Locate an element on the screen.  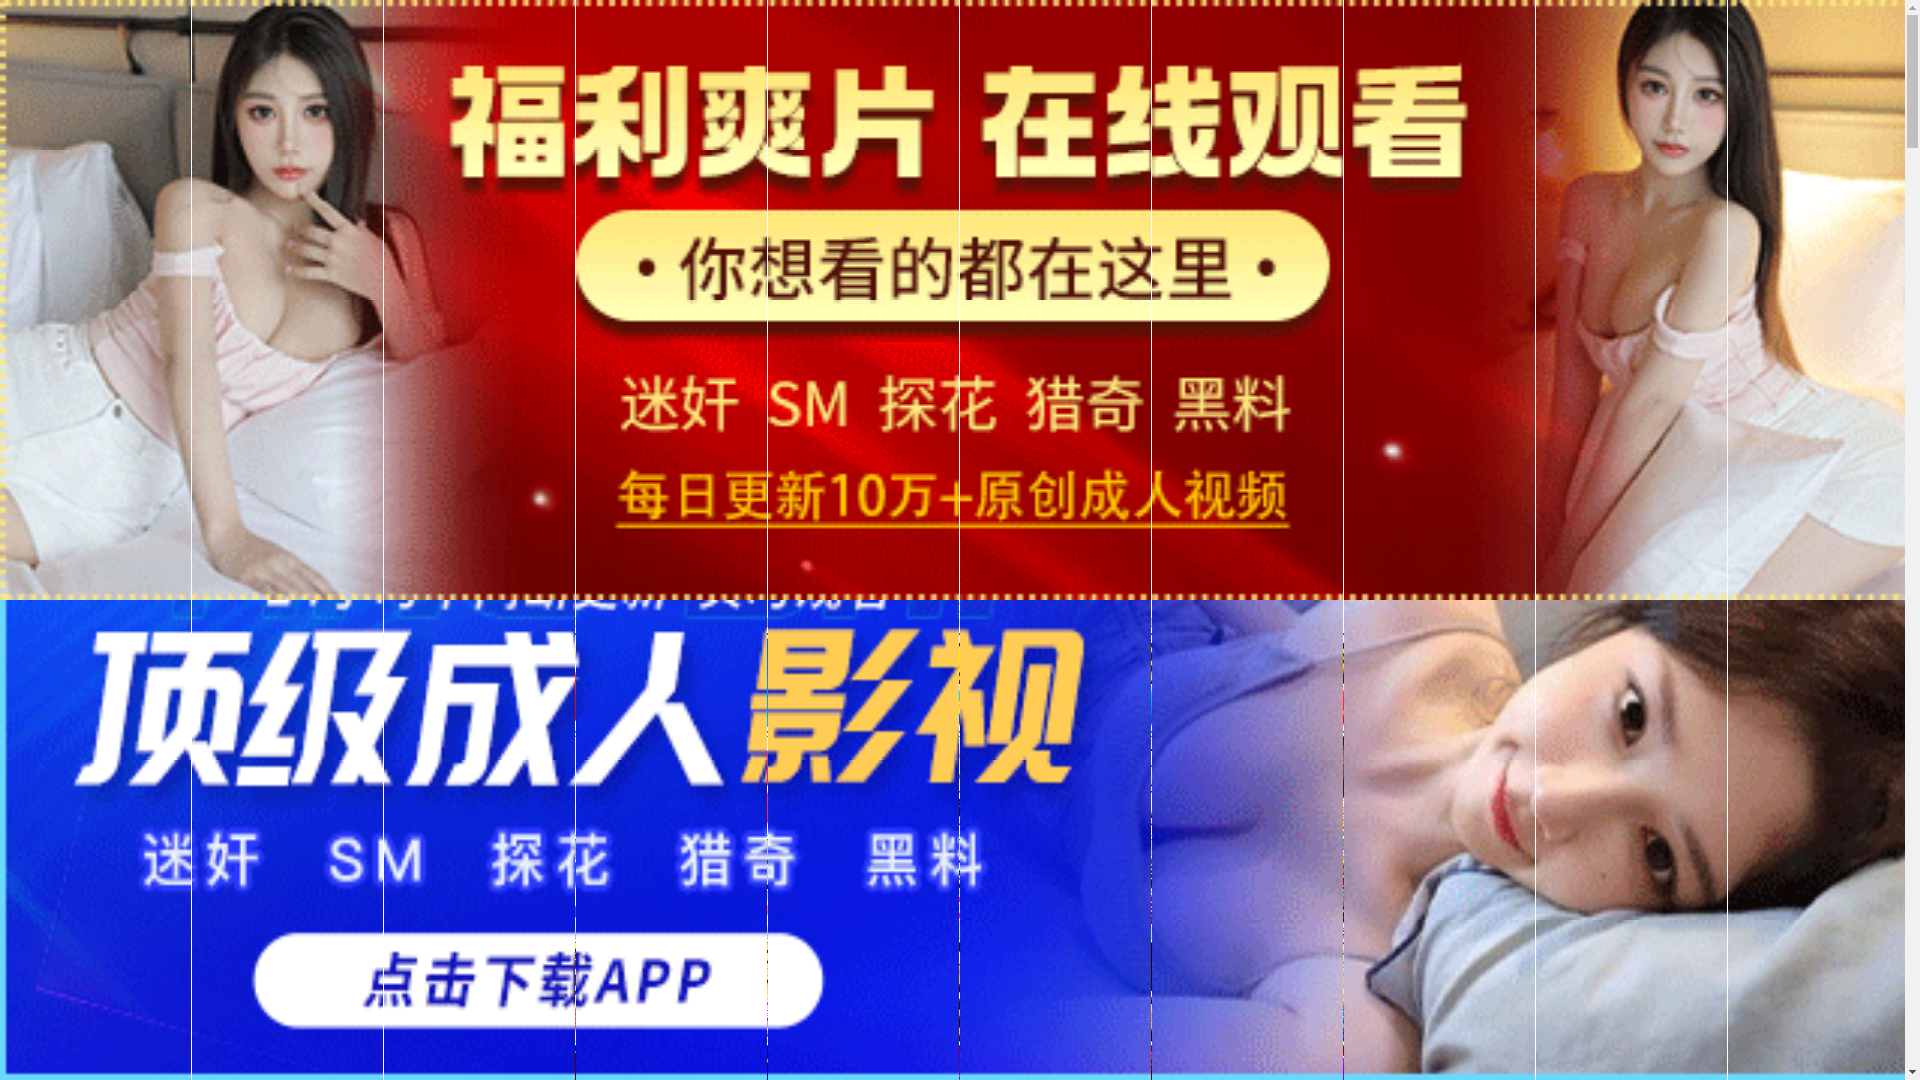
| is located at coordinates (1691, 622).